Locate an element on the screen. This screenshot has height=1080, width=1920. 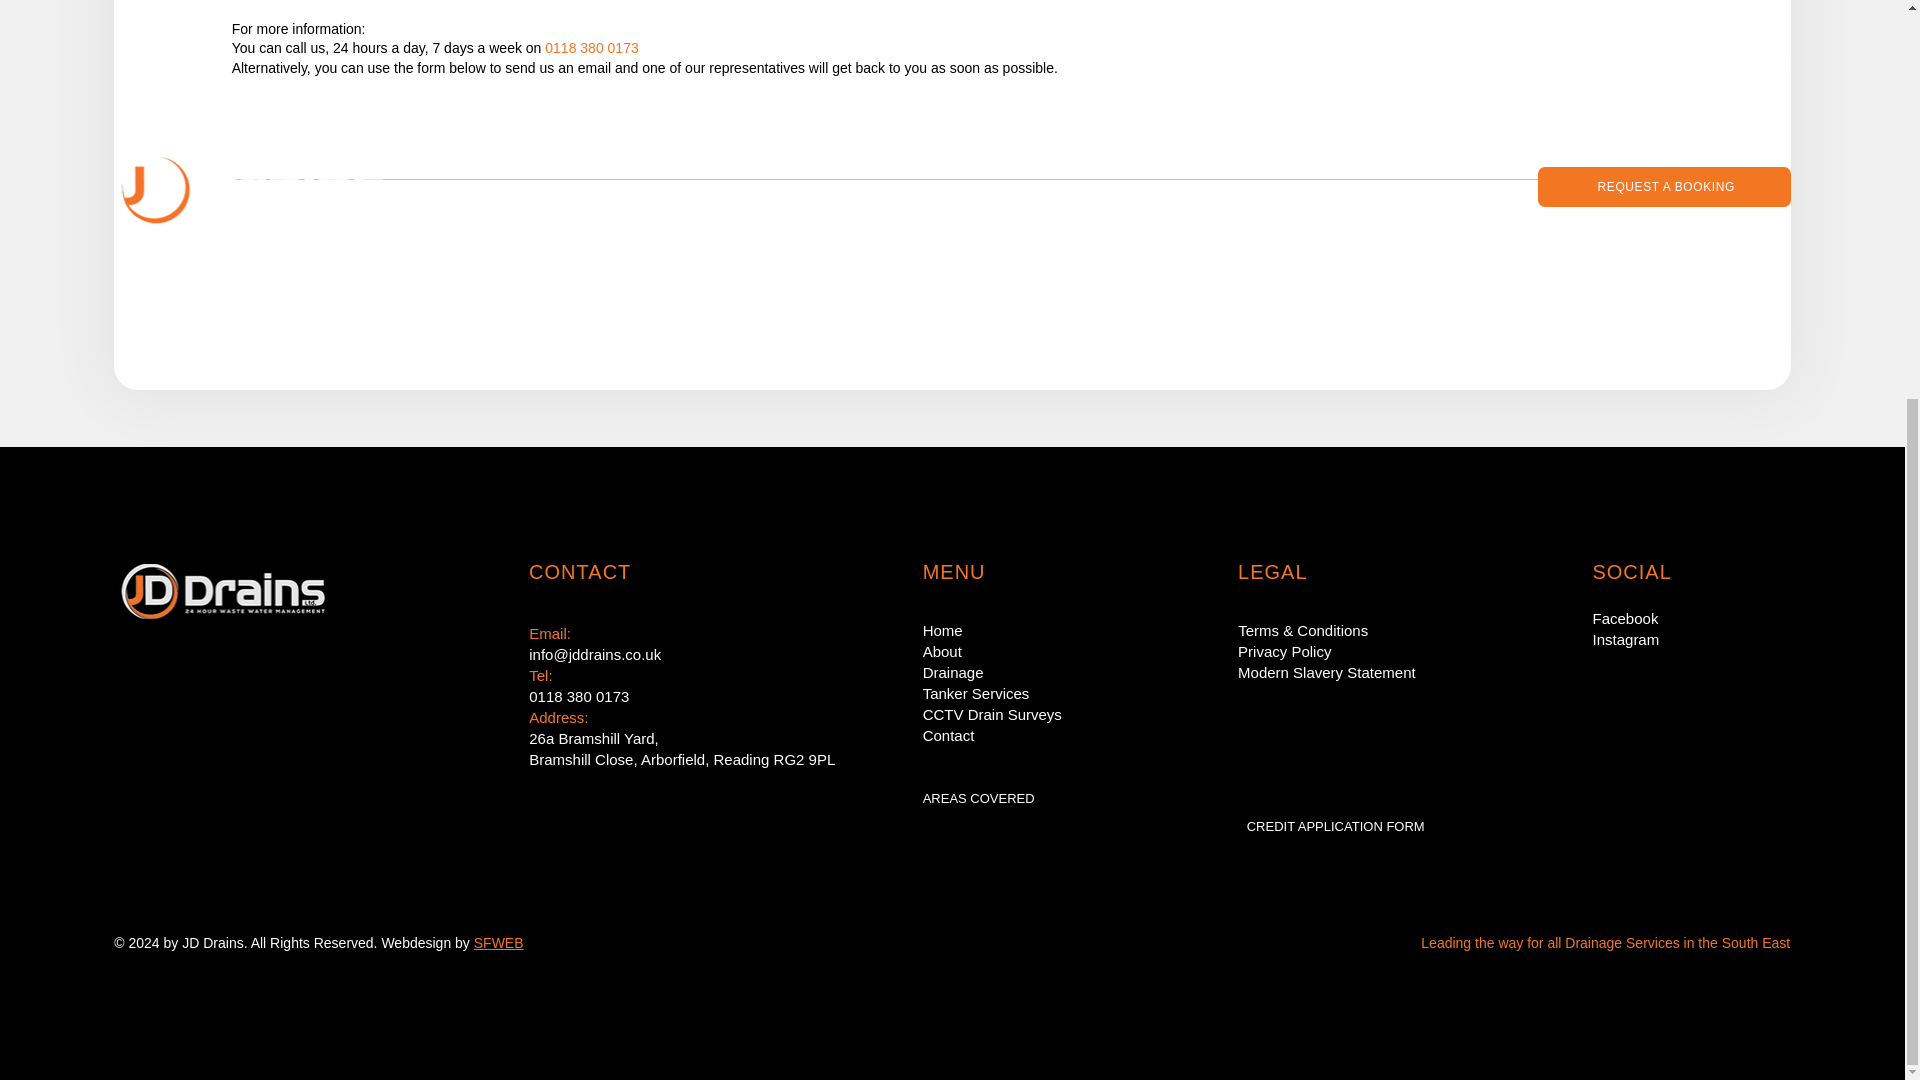
Contact is located at coordinates (1060, 735).